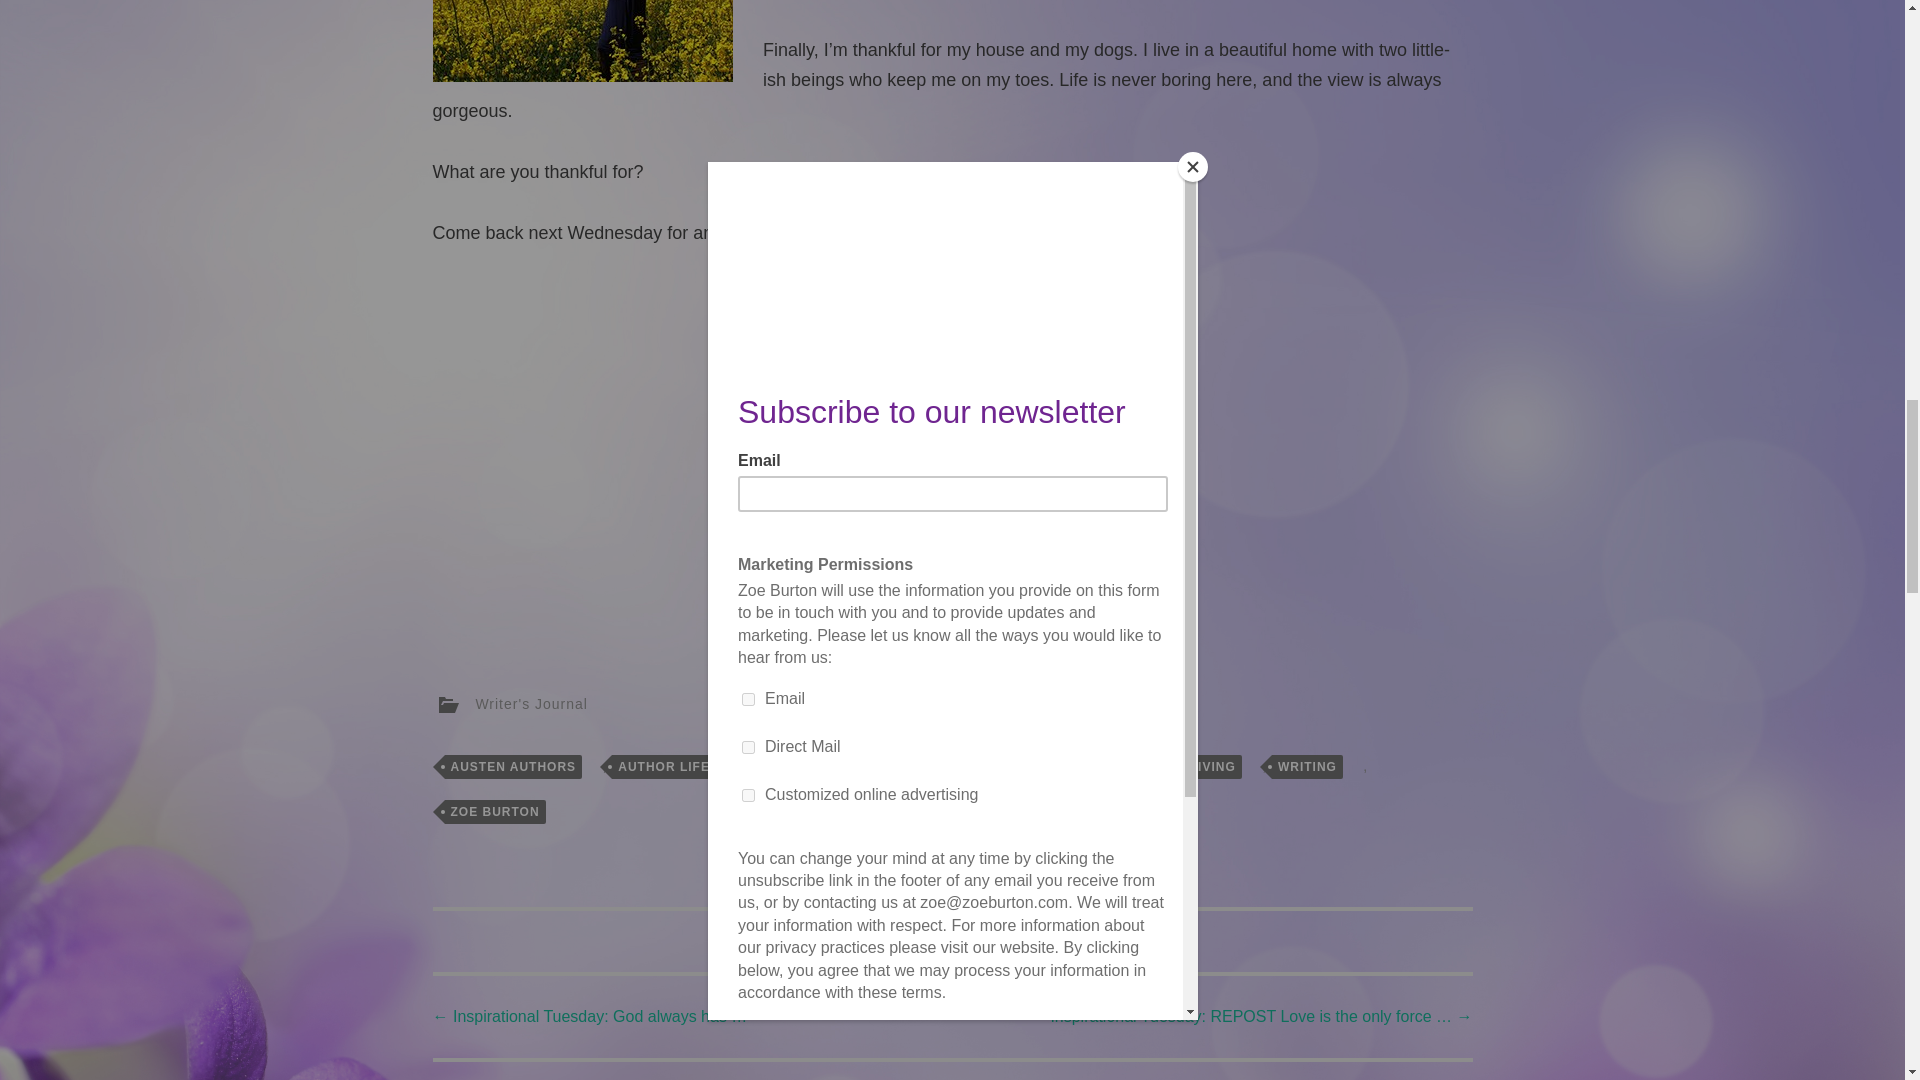 The image size is (1920, 1080). What do you see at coordinates (904, 766) in the screenshot?
I see `JOURNAL` at bounding box center [904, 766].